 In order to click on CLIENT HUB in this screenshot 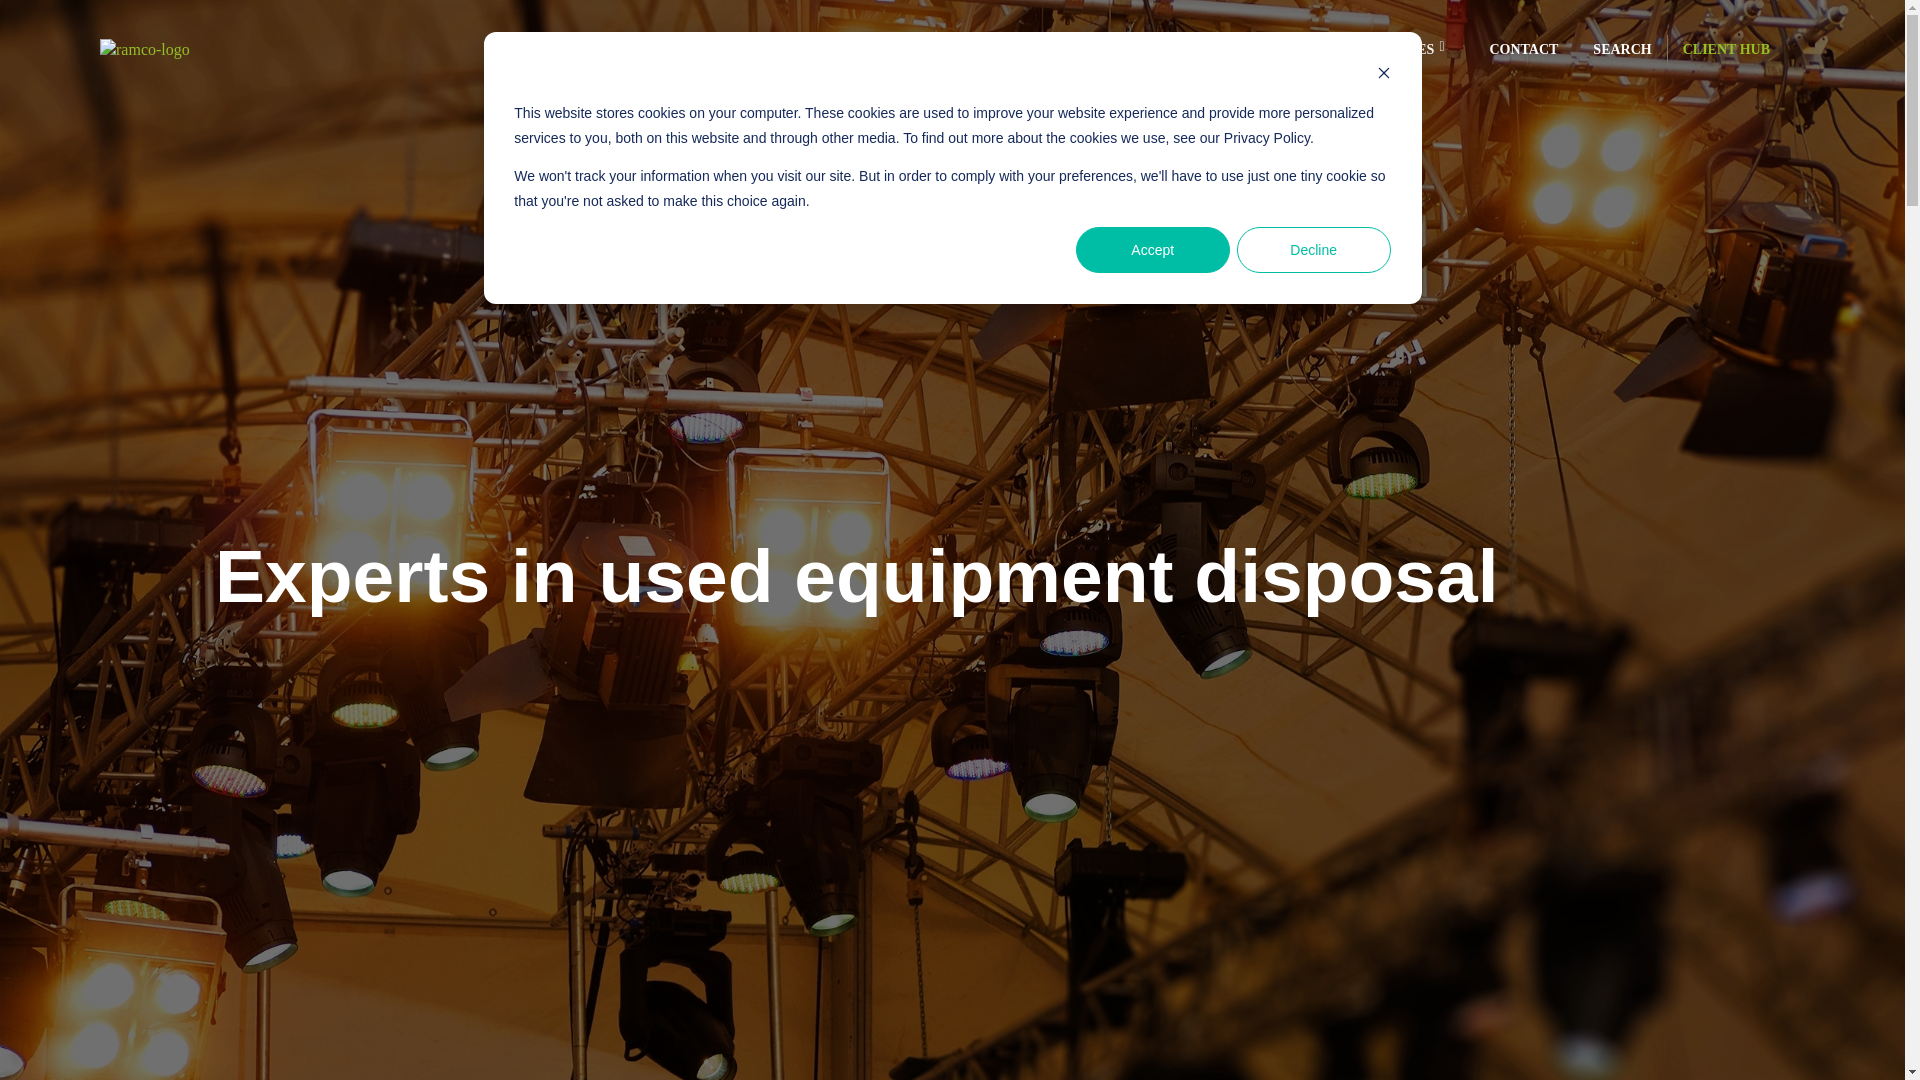, I will do `click(1736, 49)`.